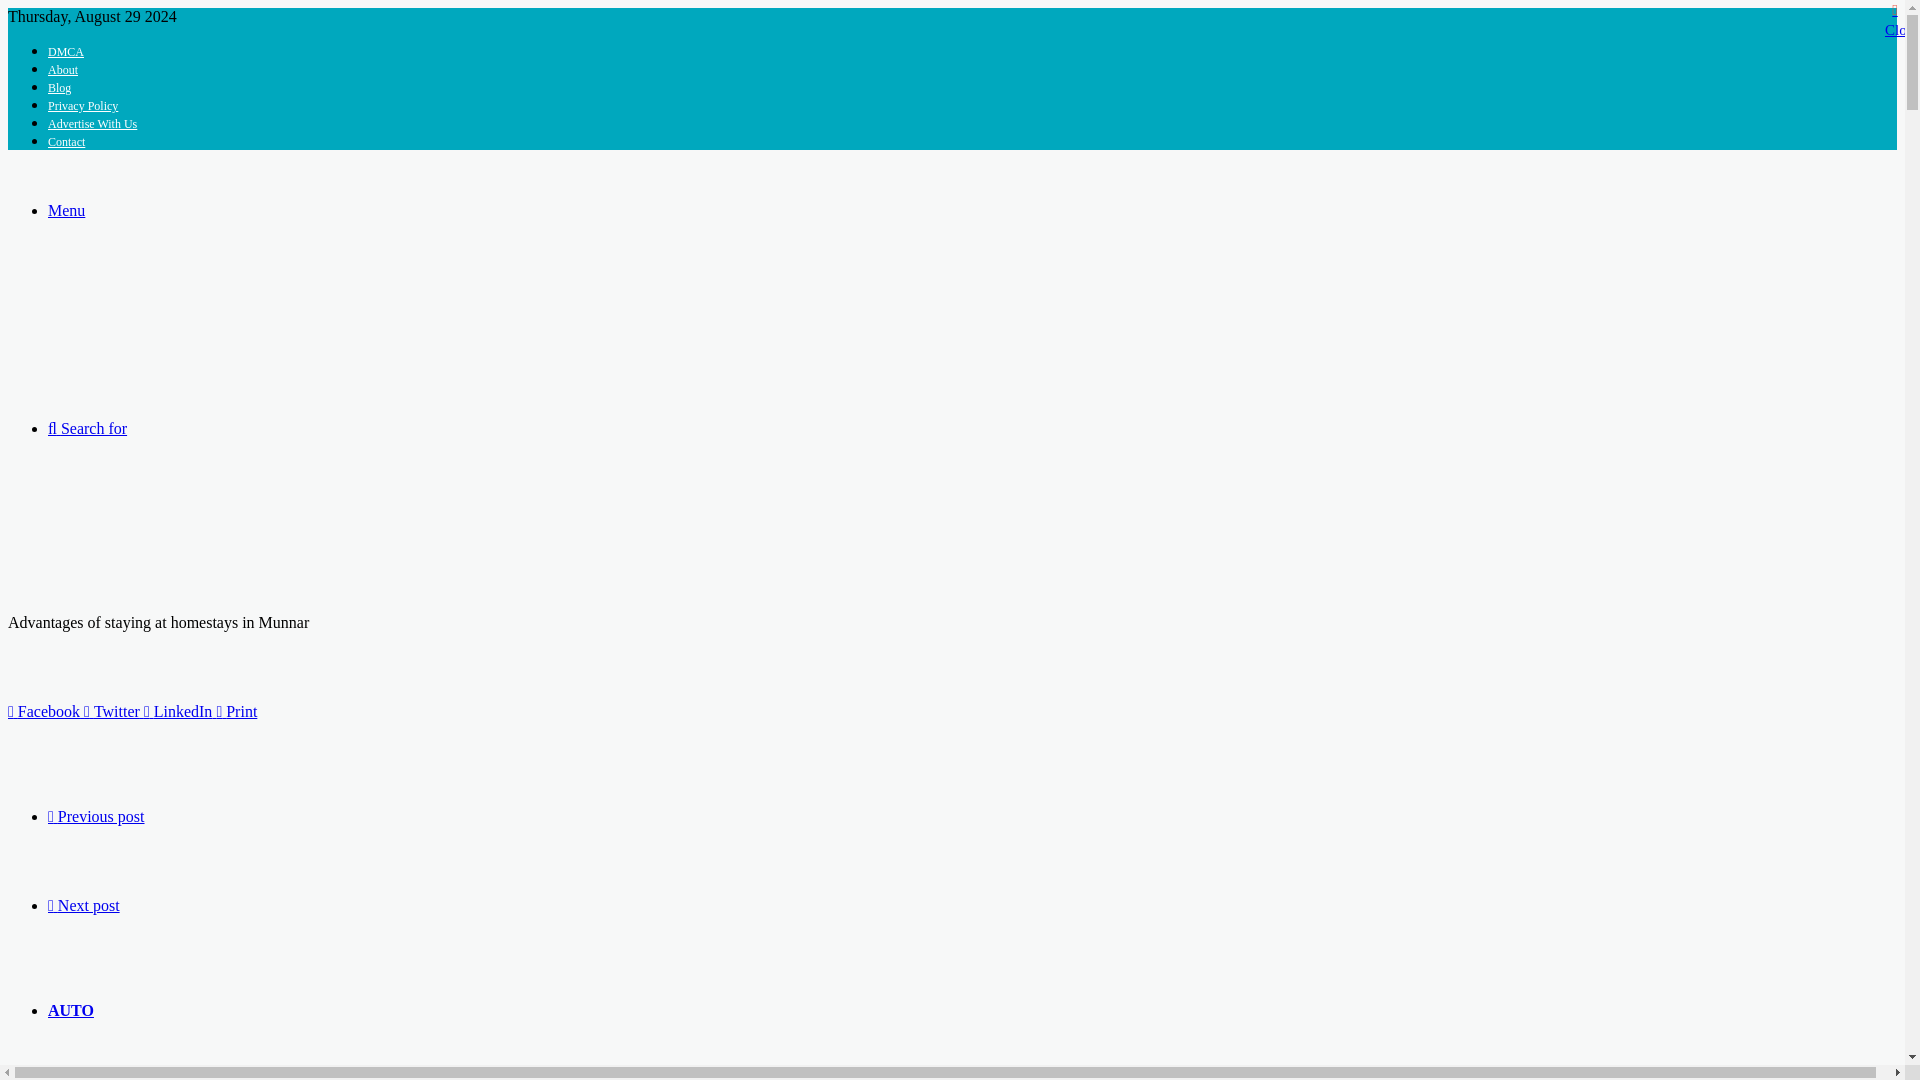  Describe the element at coordinates (60, 88) in the screenshot. I see `Blog` at that location.